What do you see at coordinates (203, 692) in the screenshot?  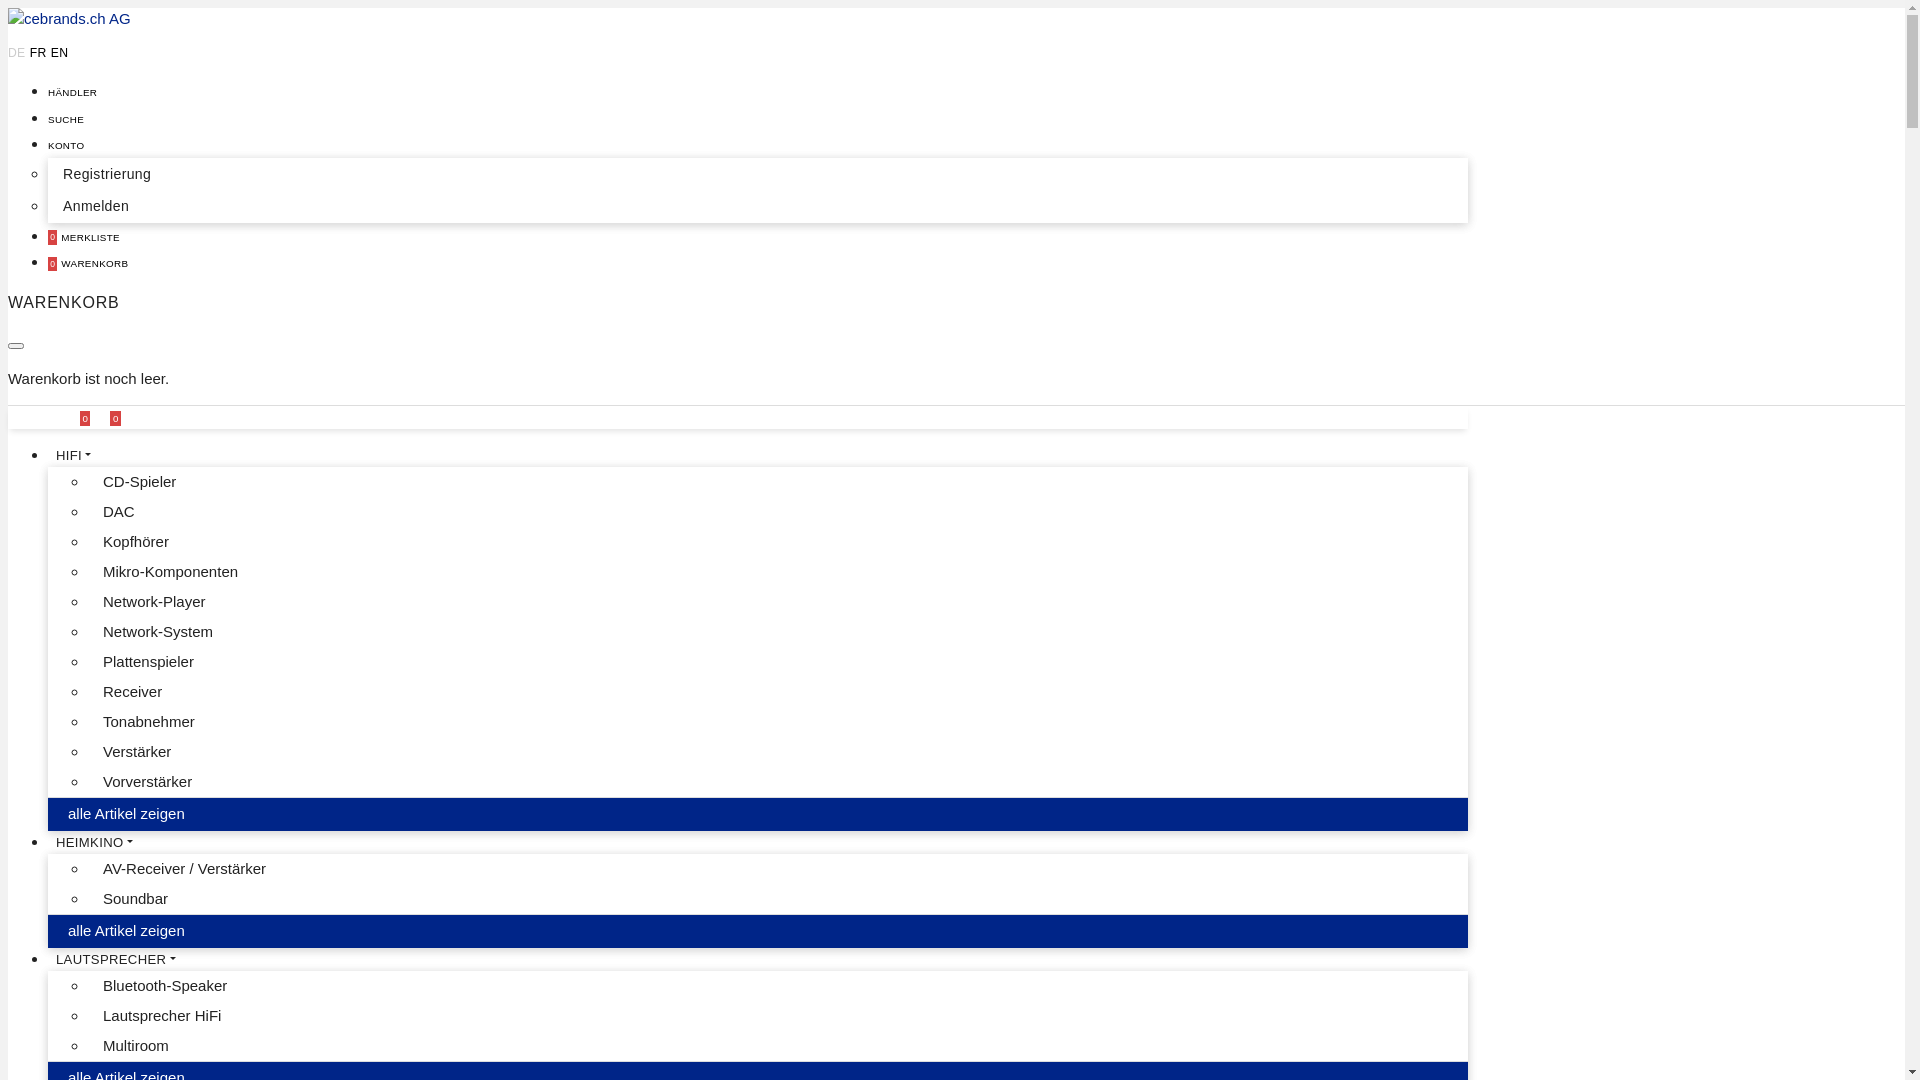 I see `Receiver` at bounding box center [203, 692].